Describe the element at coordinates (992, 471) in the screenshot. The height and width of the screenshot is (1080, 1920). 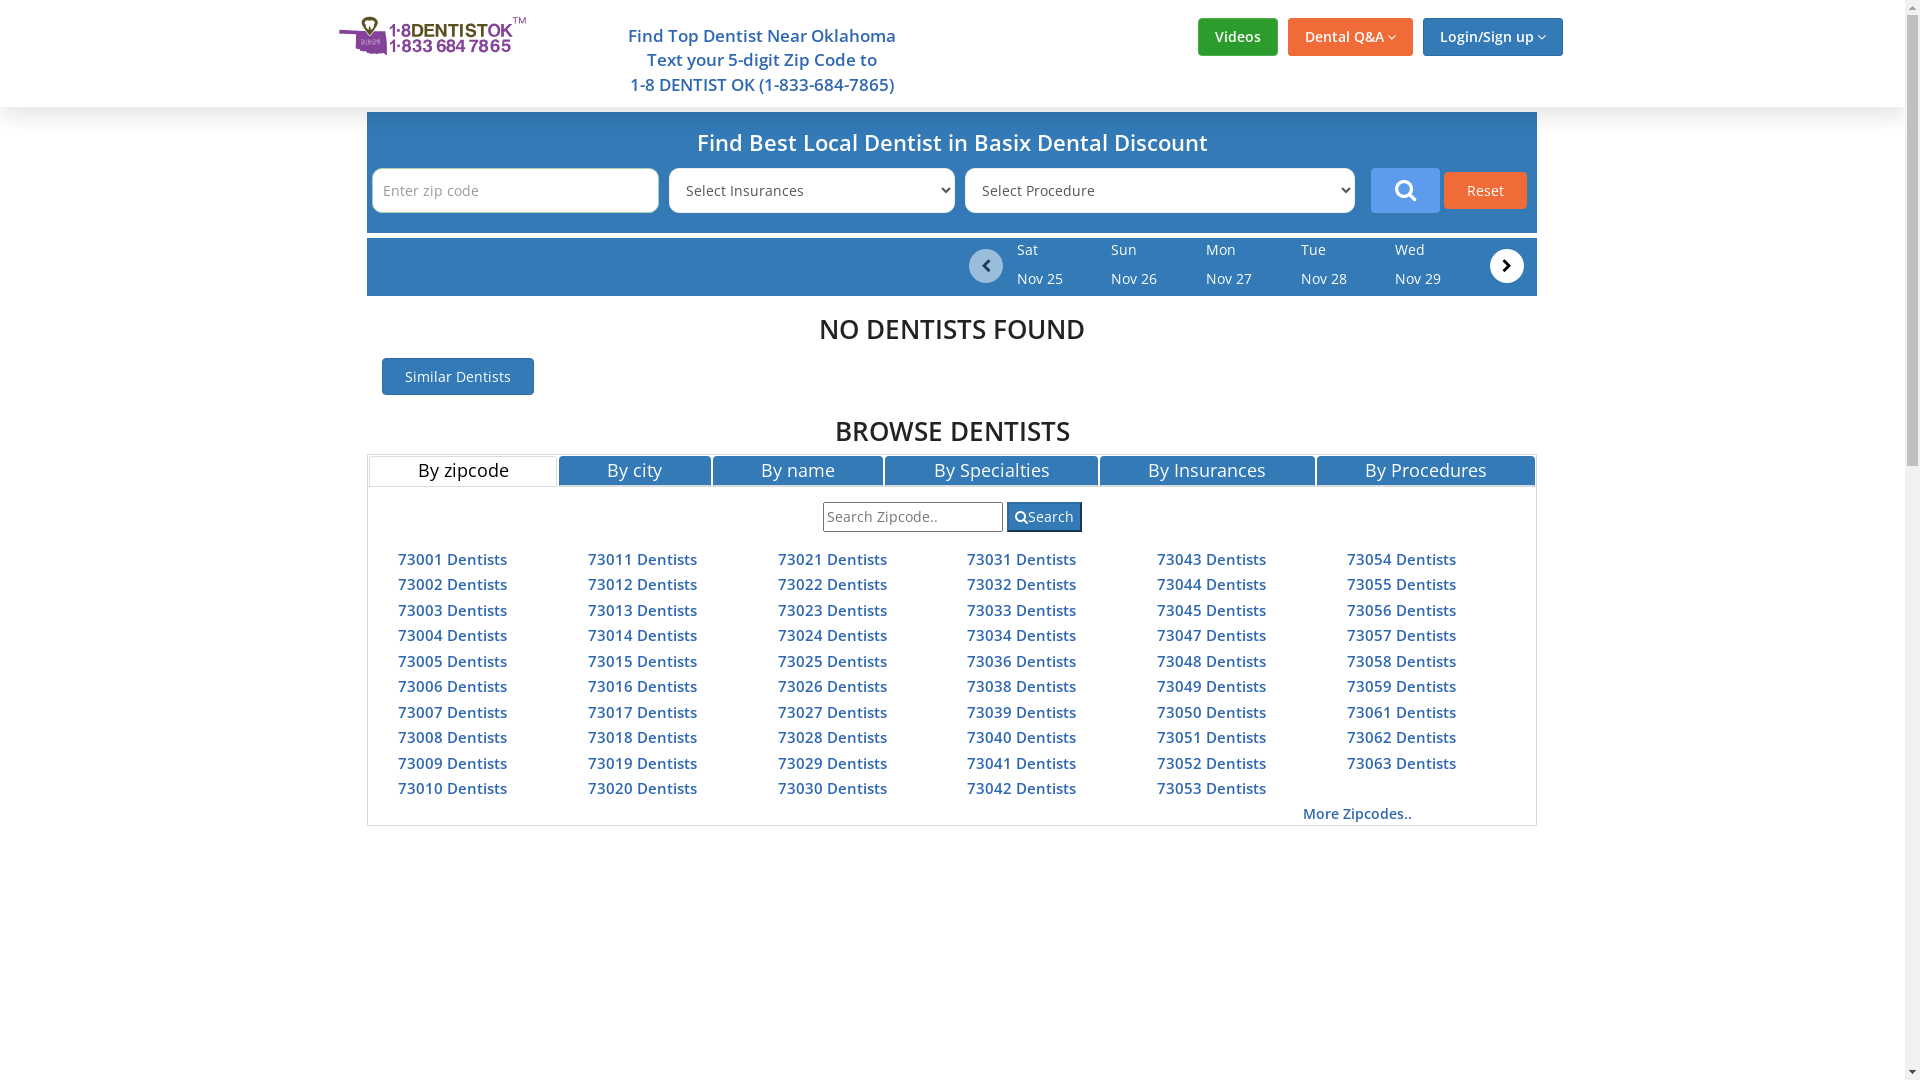
I see `By Specialties` at that location.